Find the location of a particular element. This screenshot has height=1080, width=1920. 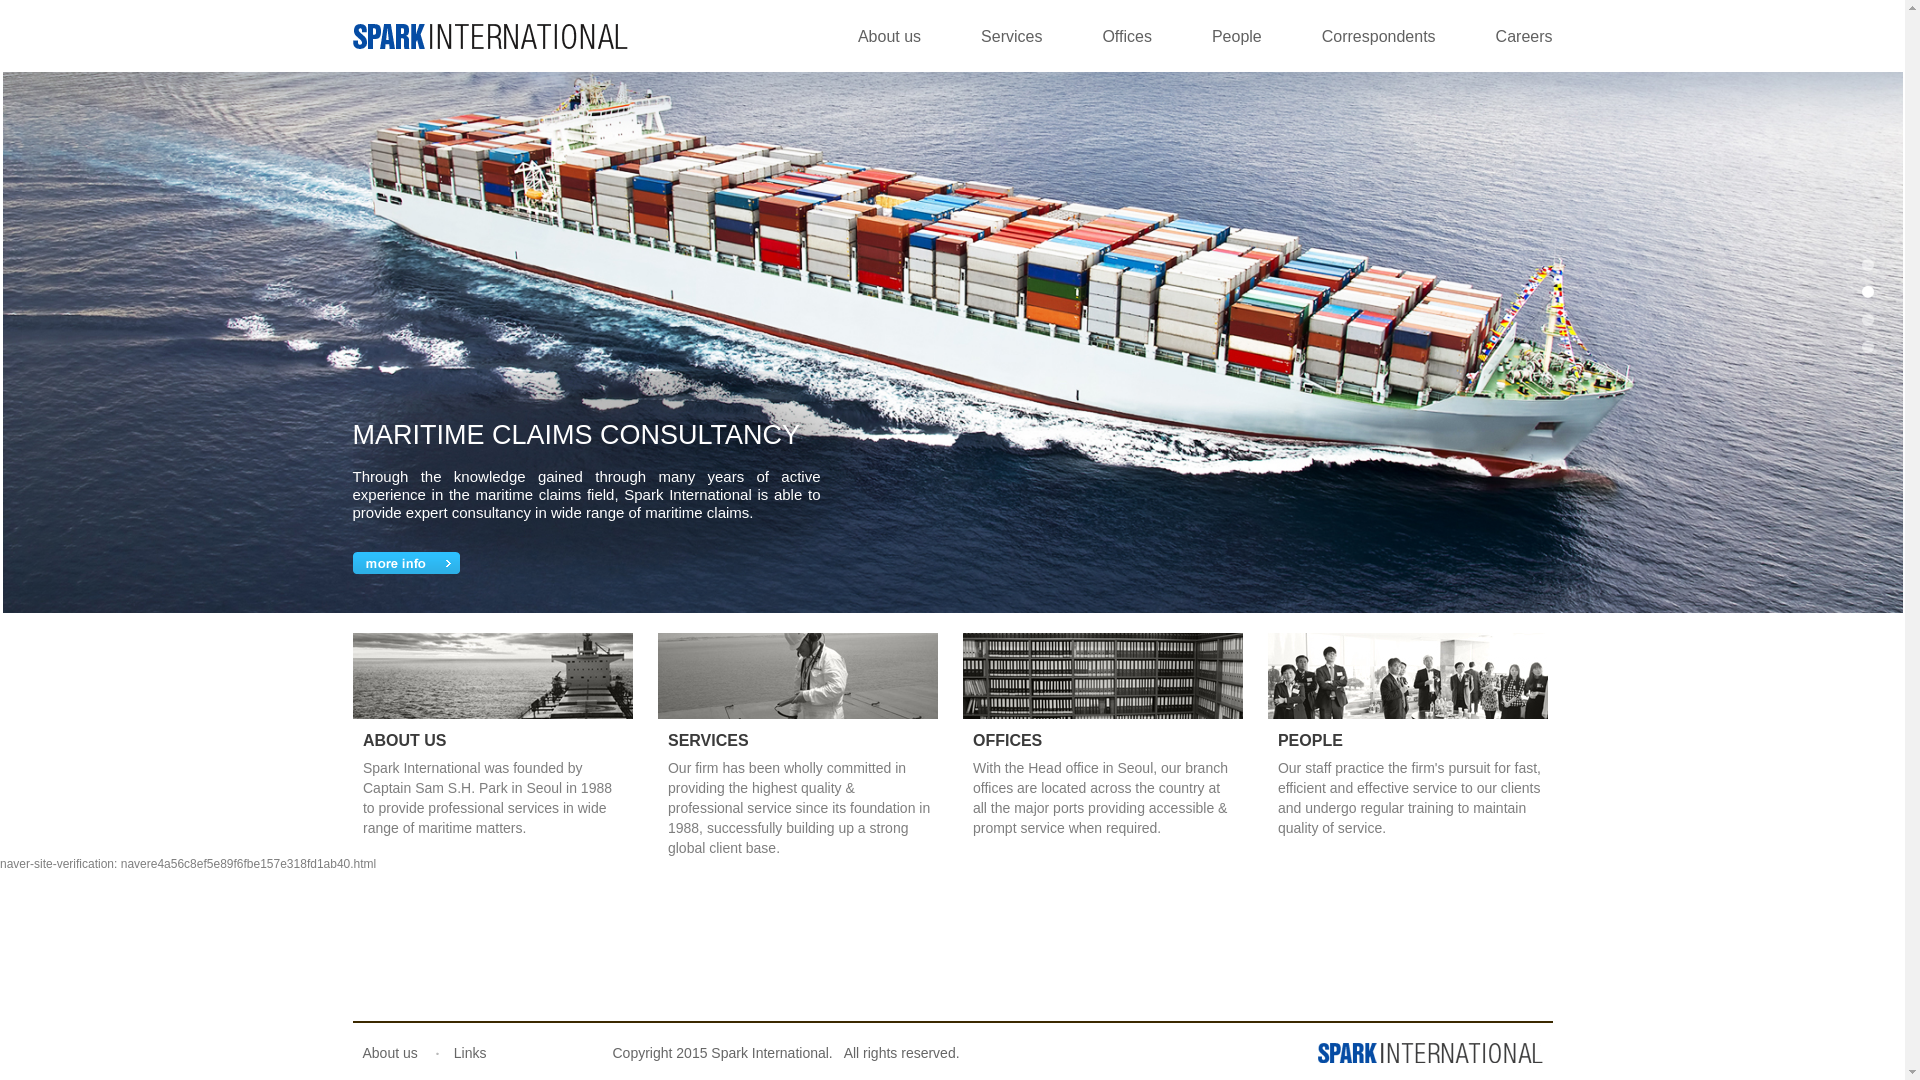

Offices is located at coordinates (1127, 36).